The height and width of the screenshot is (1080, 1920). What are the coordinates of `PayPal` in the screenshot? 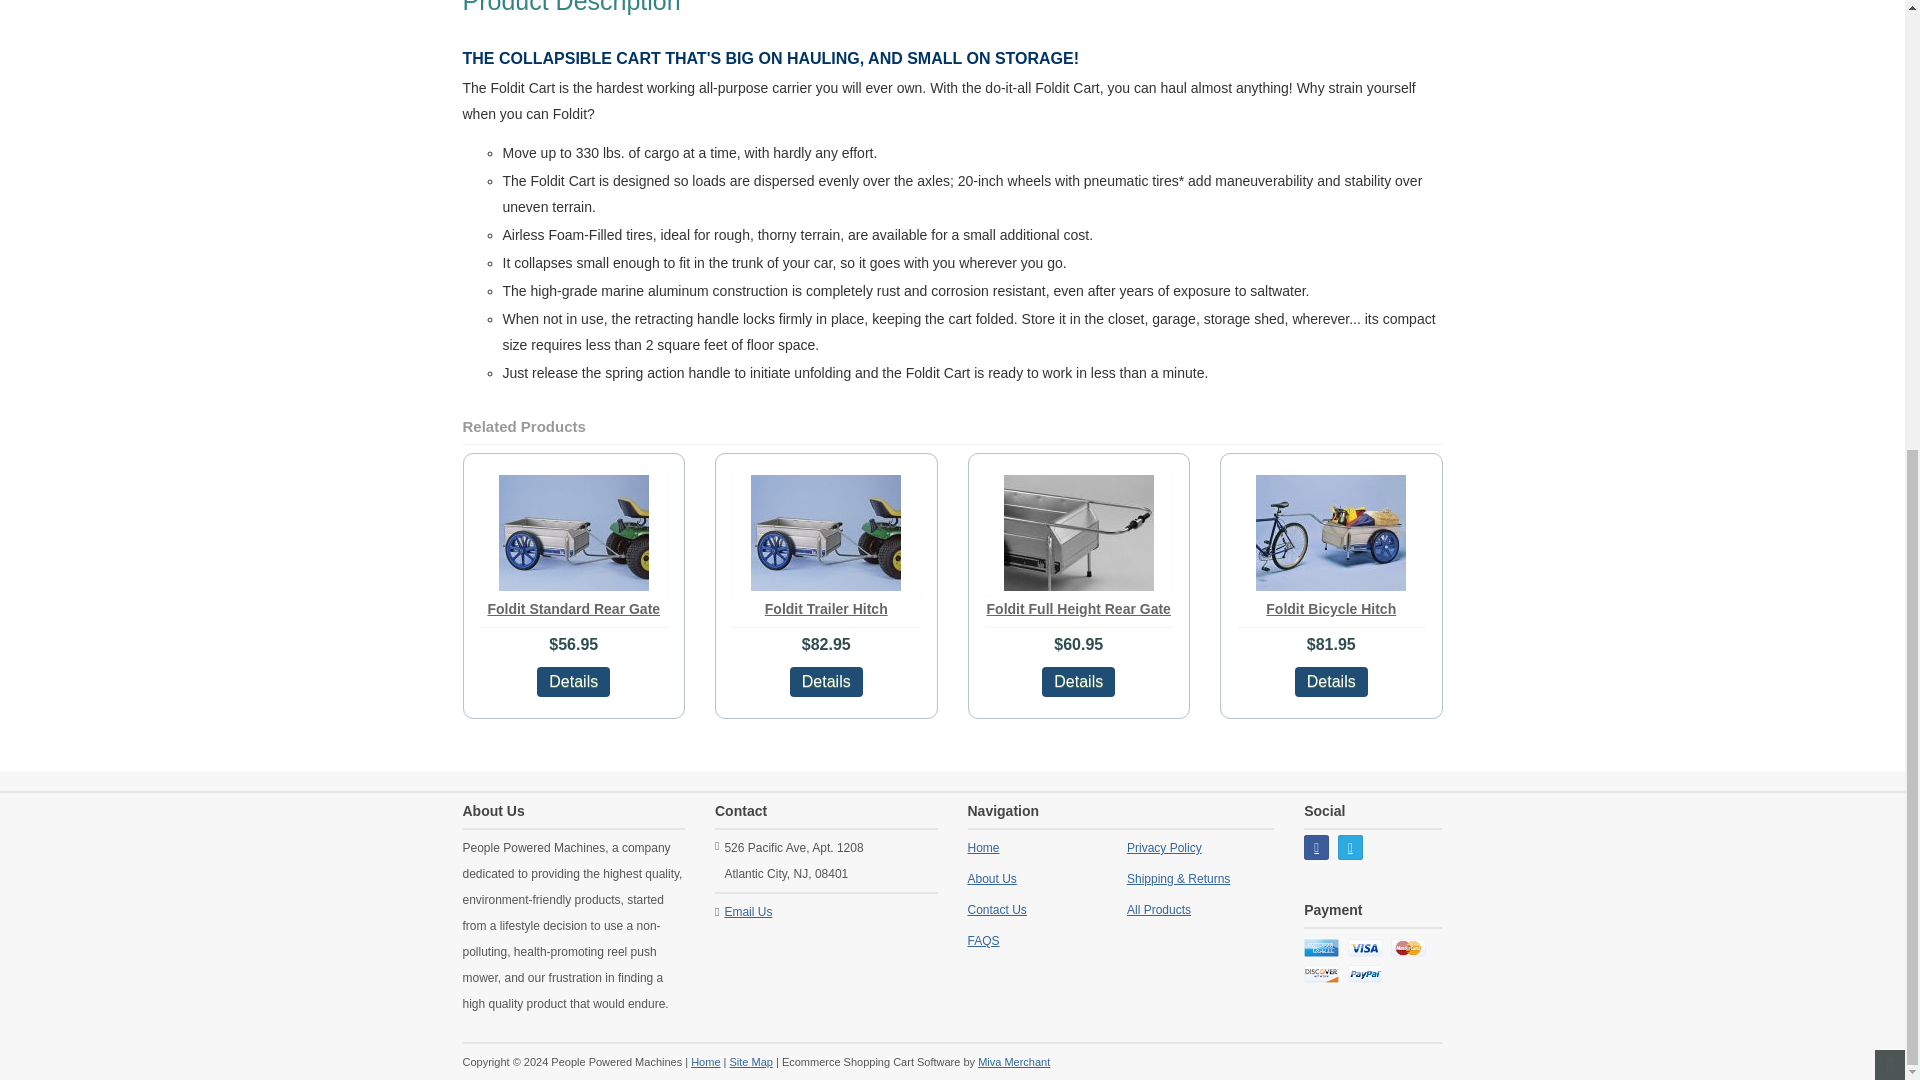 It's located at (1364, 974).